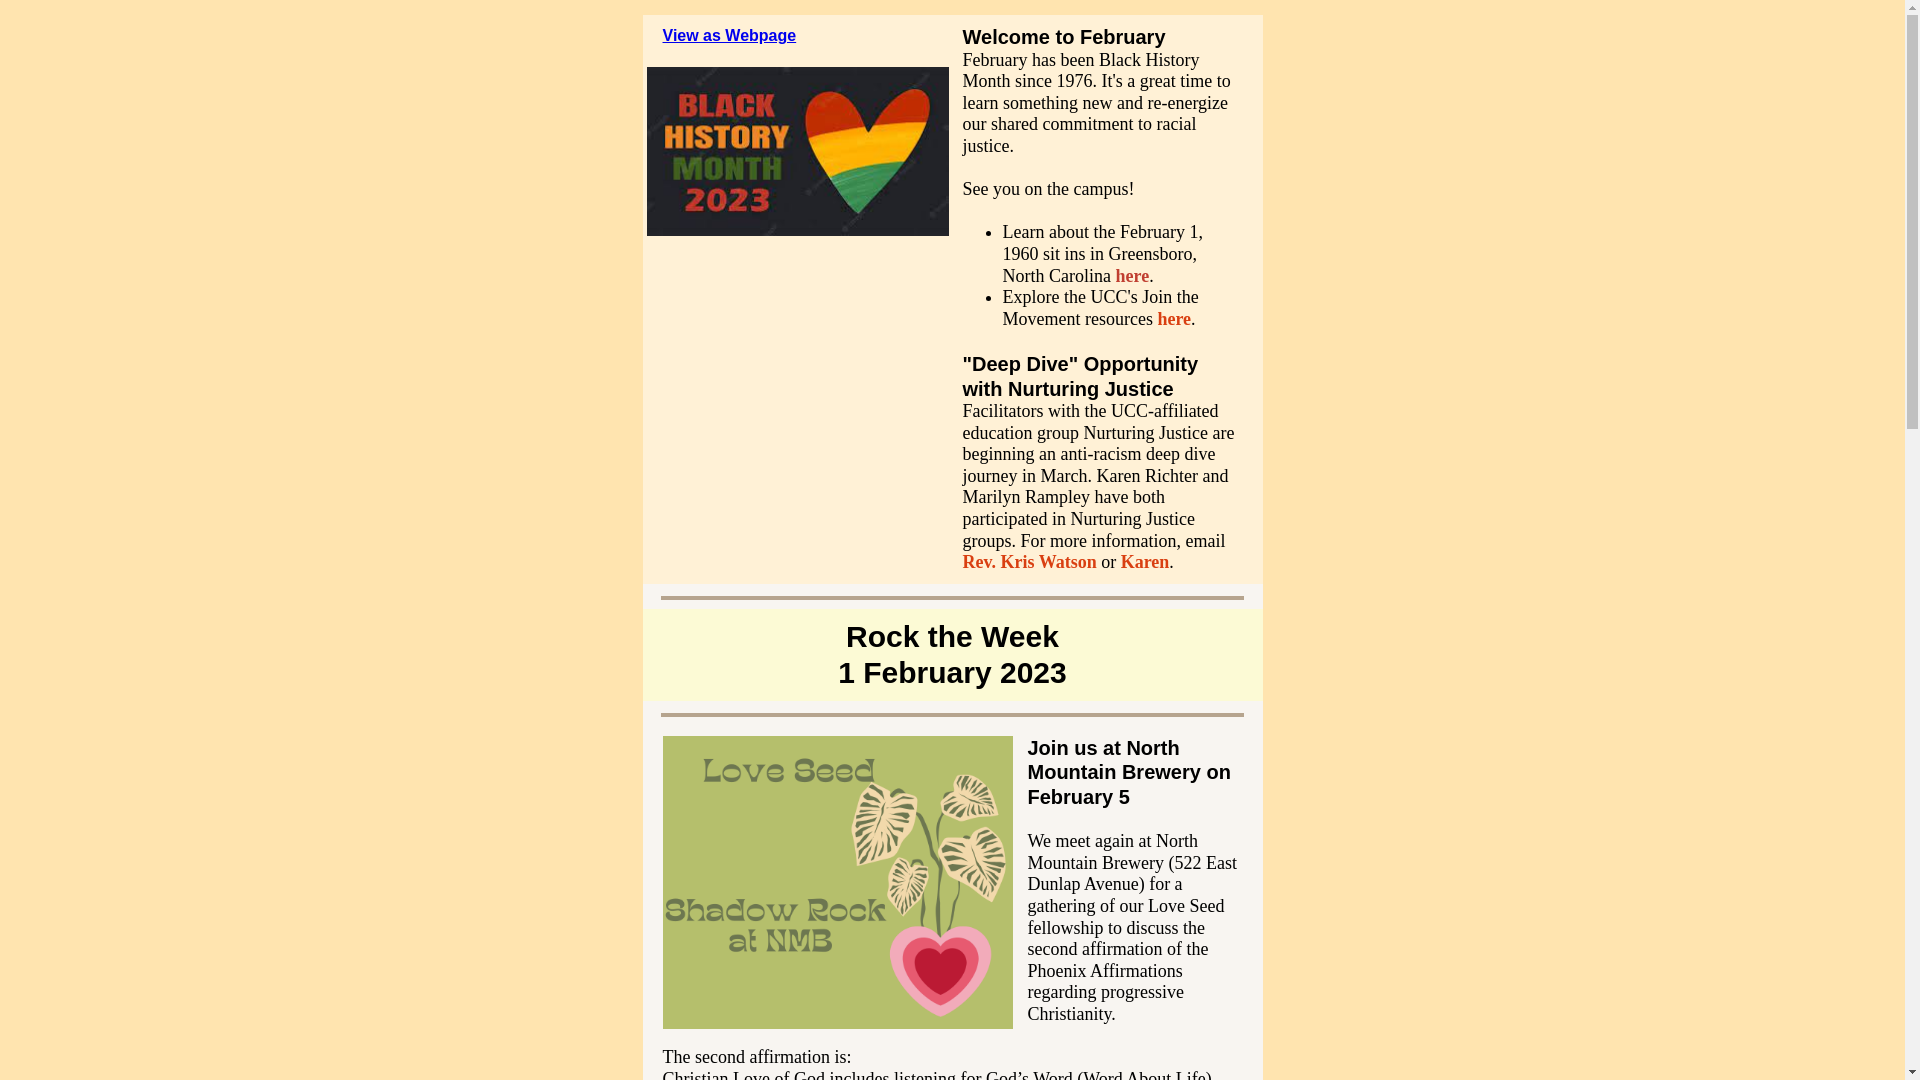 Image resolution: width=1920 pixels, height=1080 pixels. What do you see at coordinates (1174, 318) in the screenshot?
I see `here` at bounding box center [1174, 318].